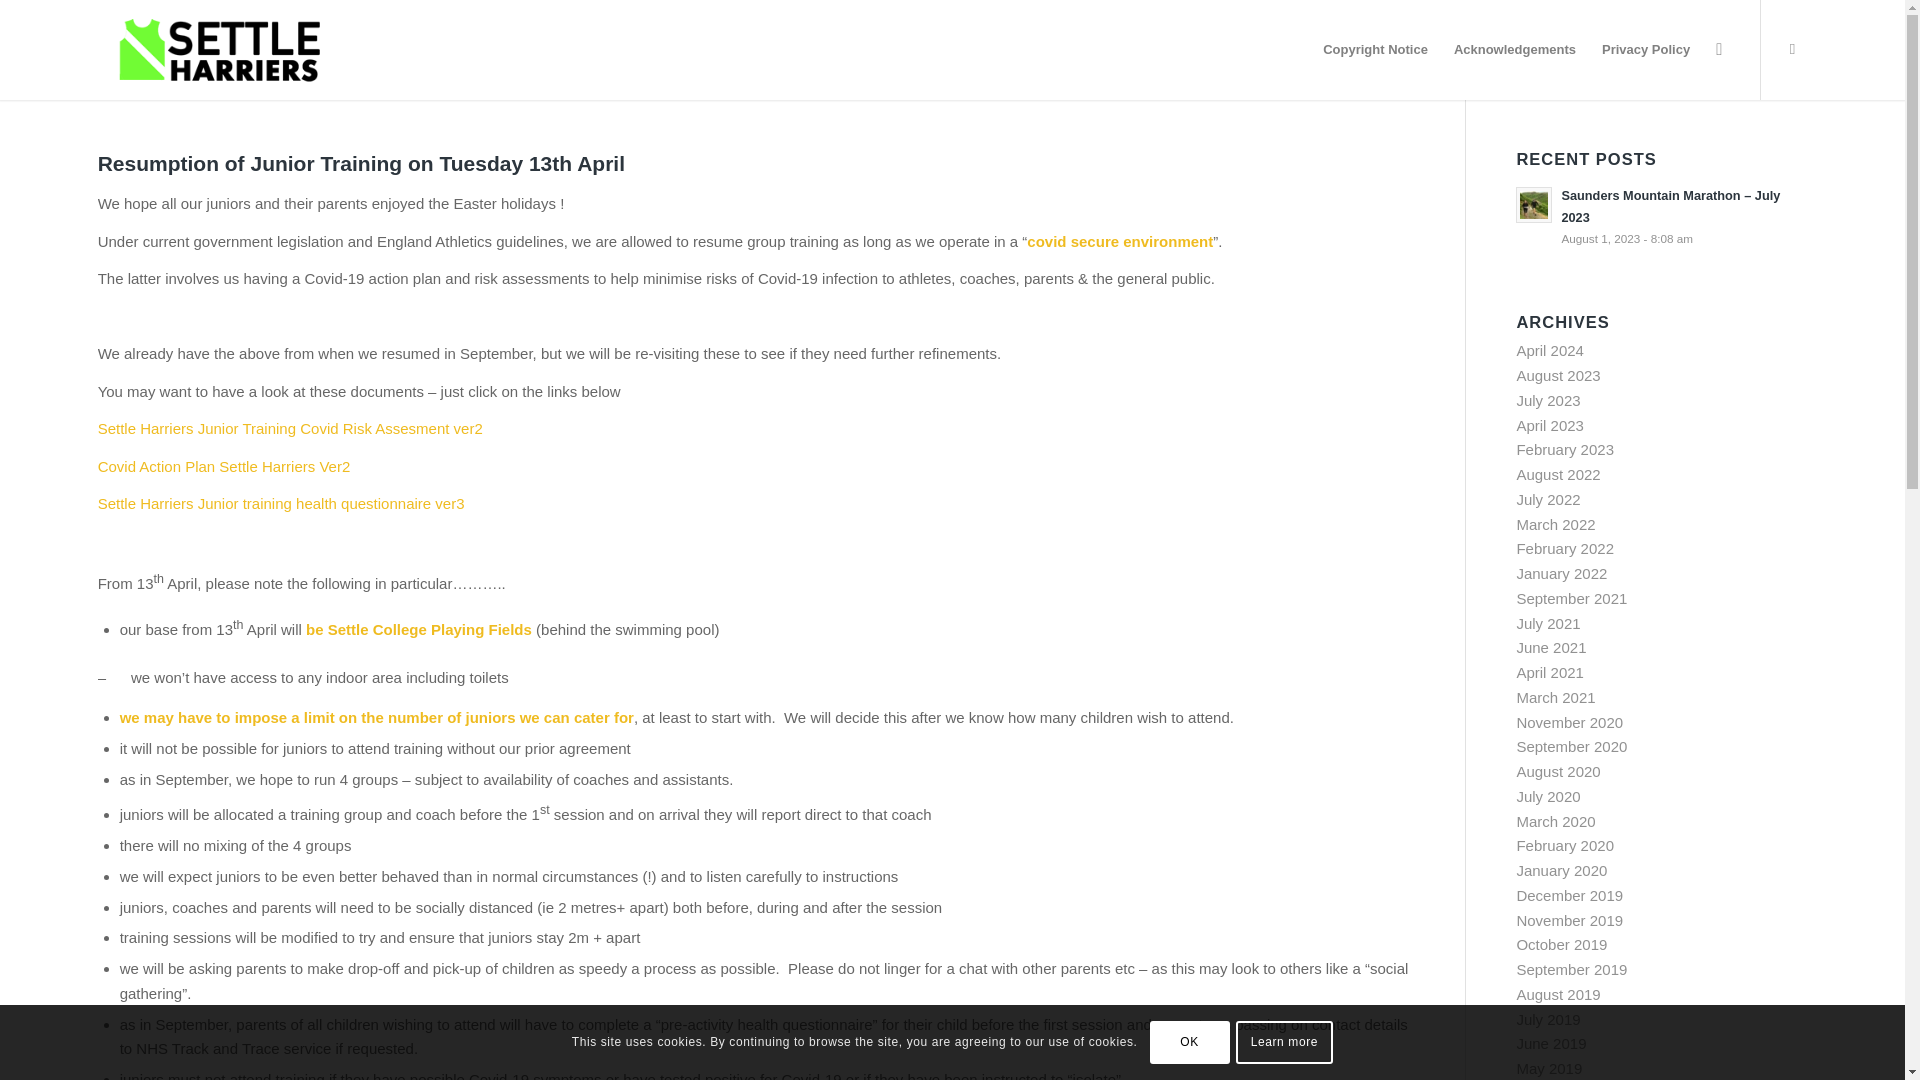  I want to click on March 2022, so click(1556, 524).